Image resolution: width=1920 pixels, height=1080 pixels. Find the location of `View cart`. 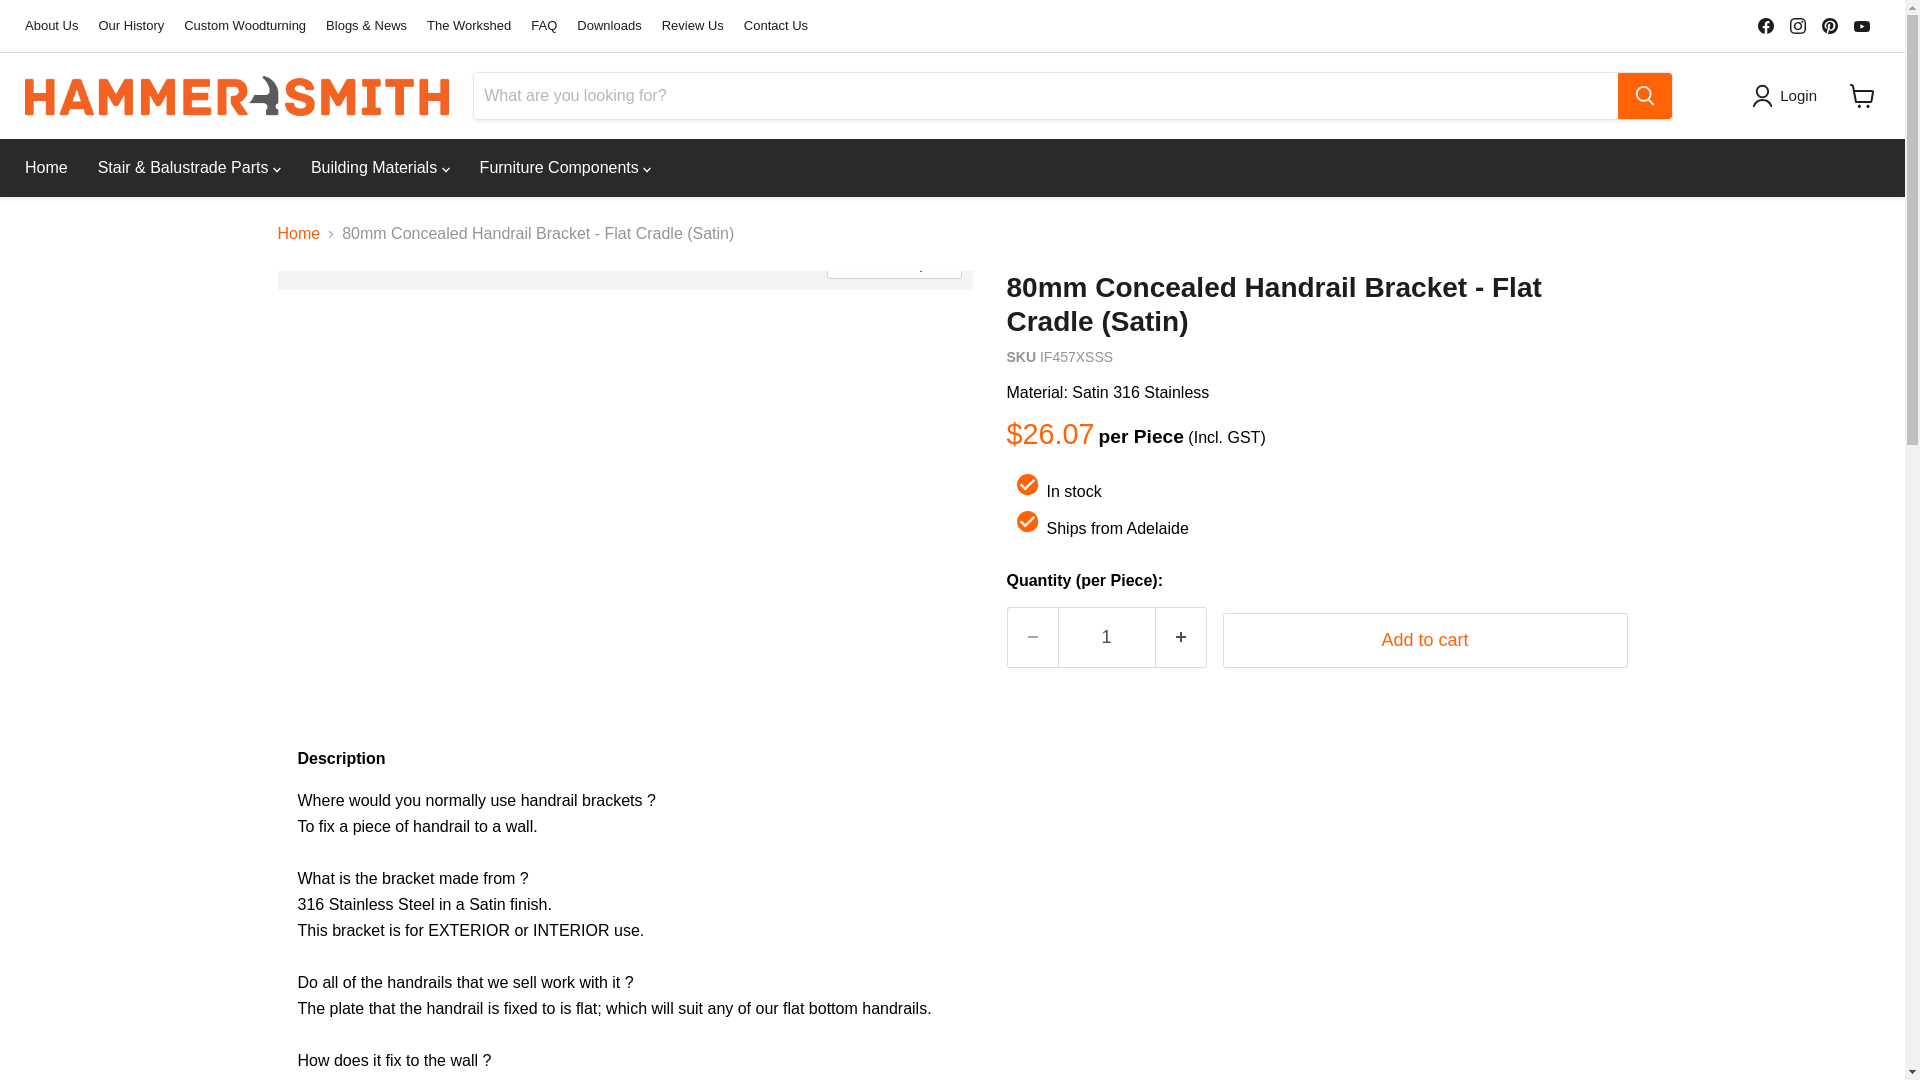

View cart is located at coordinates (1862, 96).